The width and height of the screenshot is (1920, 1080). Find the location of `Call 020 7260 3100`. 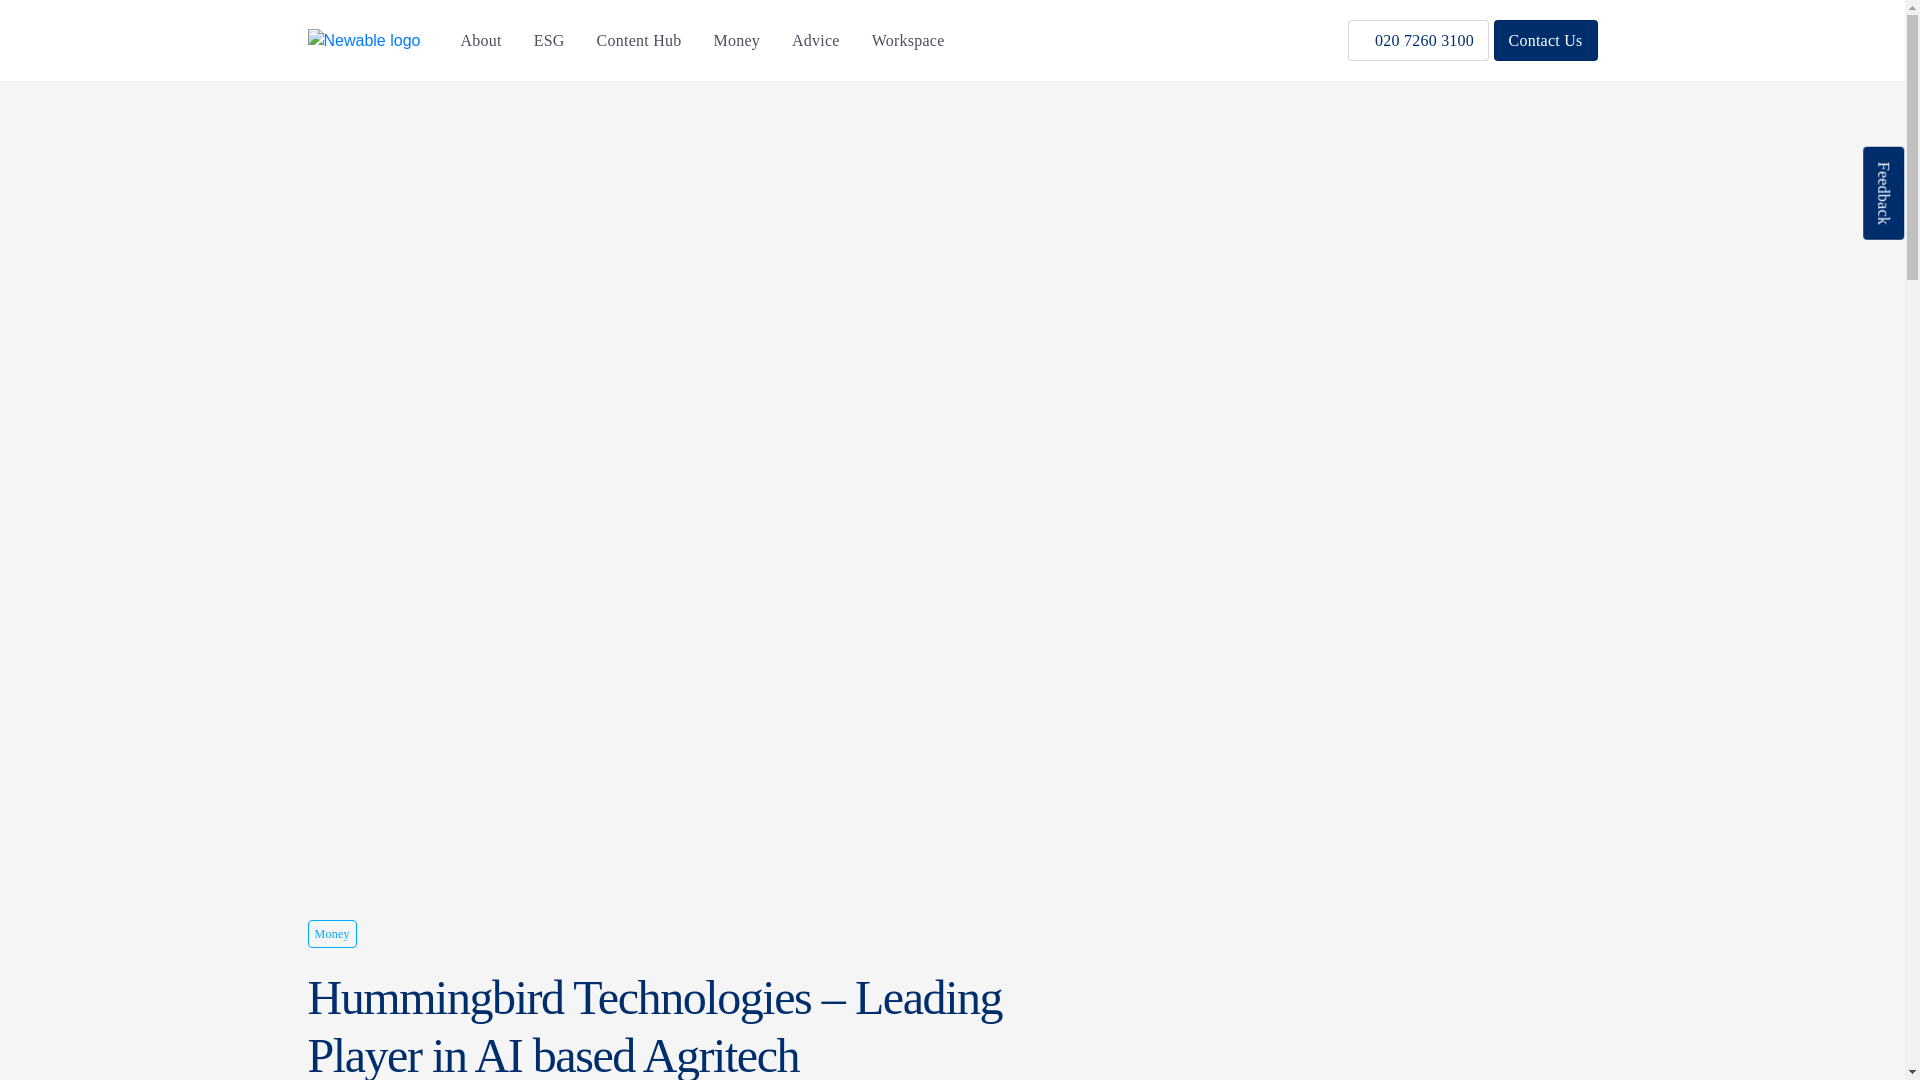

Call 020 7260 3100 is located at coordinates (1418, 40).